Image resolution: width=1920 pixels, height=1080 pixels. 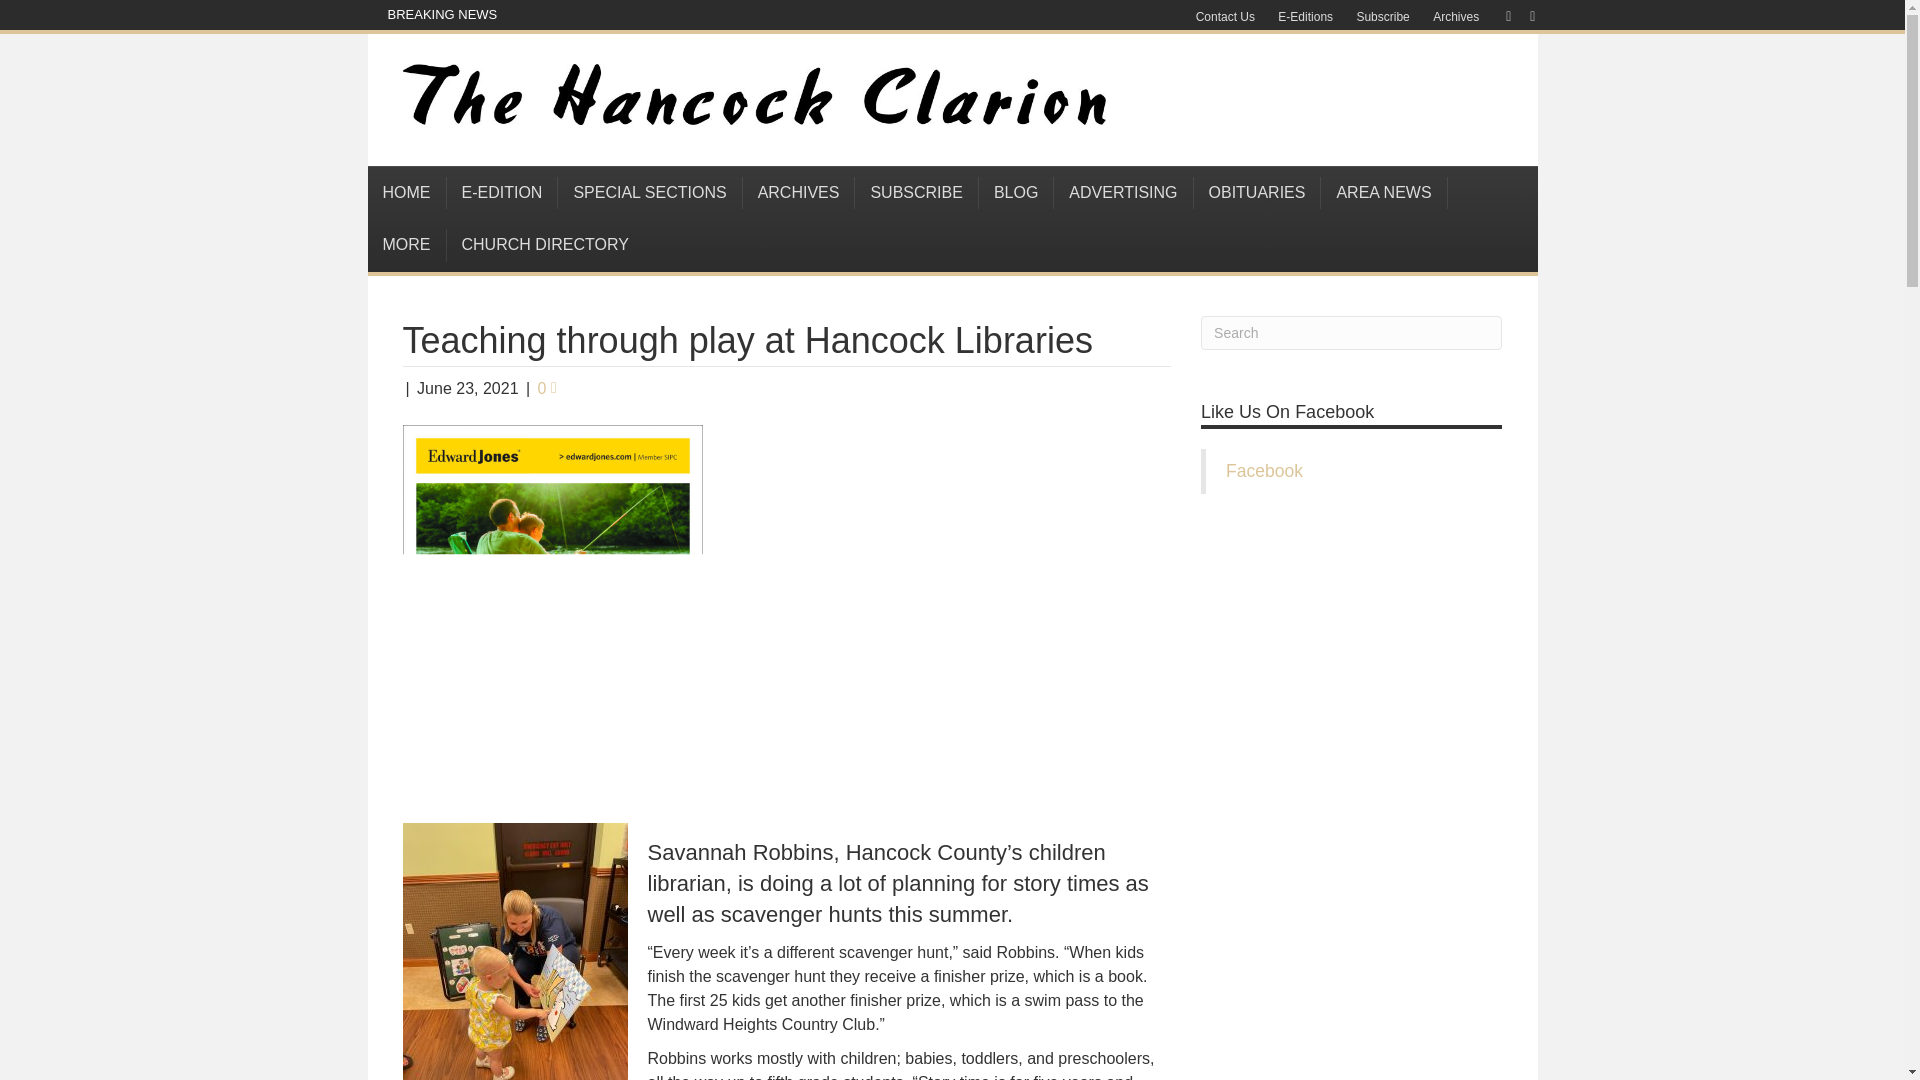 I want to click on SUBSCRIBE, so click(x=916, y=193).